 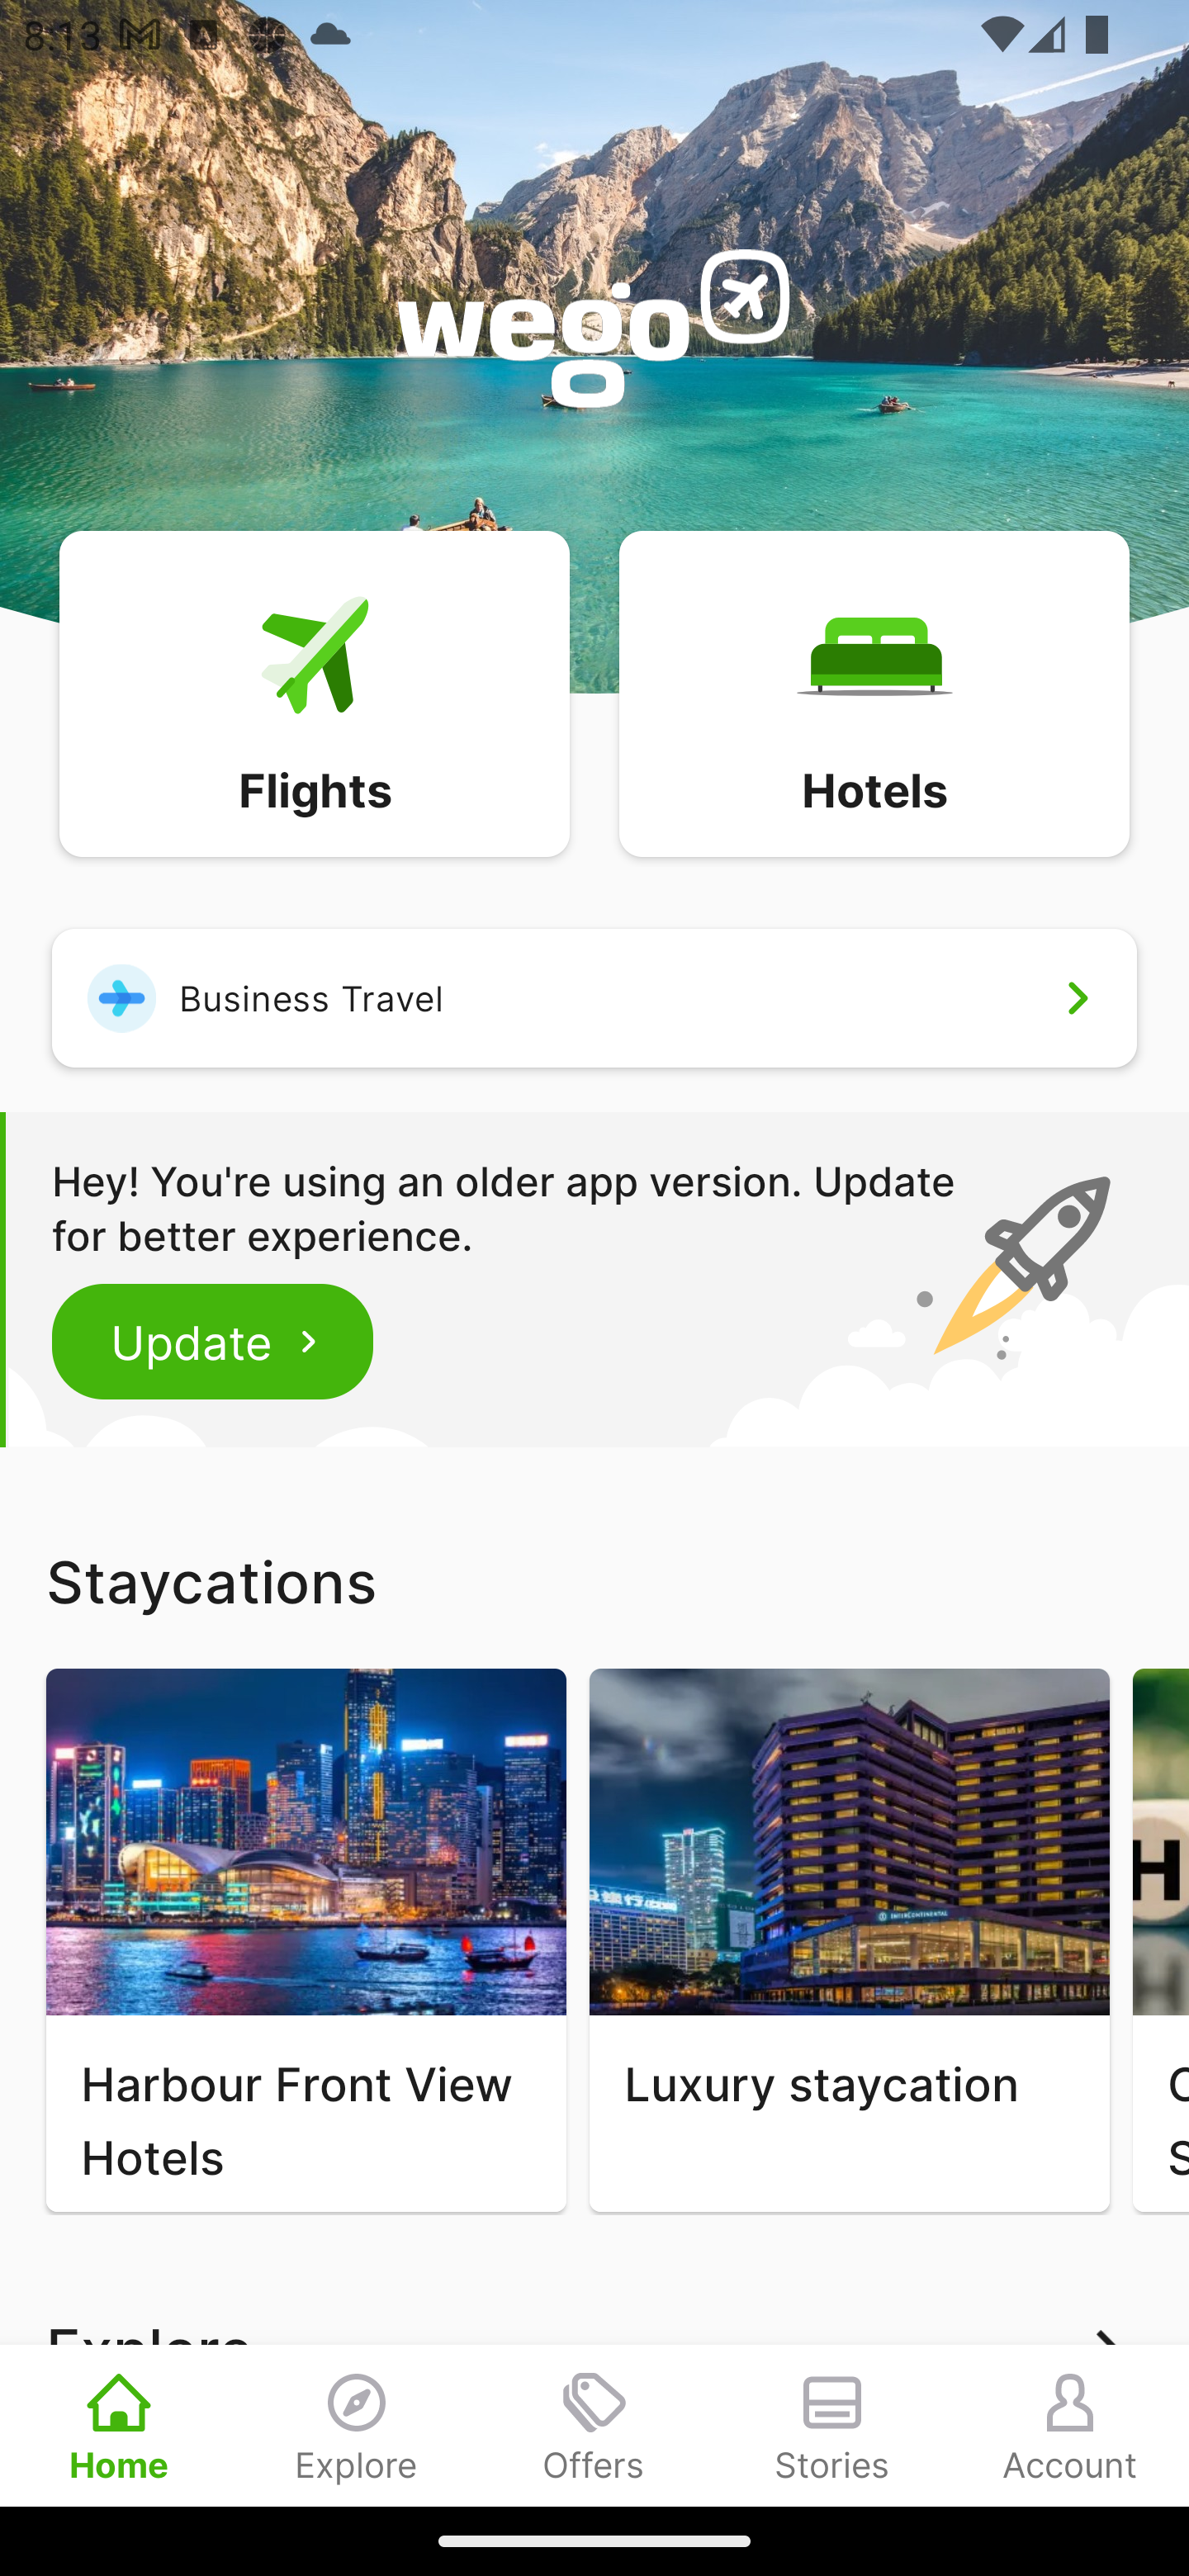 What do you see at coordinates (1070, 2425) in the screenshot?
I see `Account` at bounding box center [1070, 2425].